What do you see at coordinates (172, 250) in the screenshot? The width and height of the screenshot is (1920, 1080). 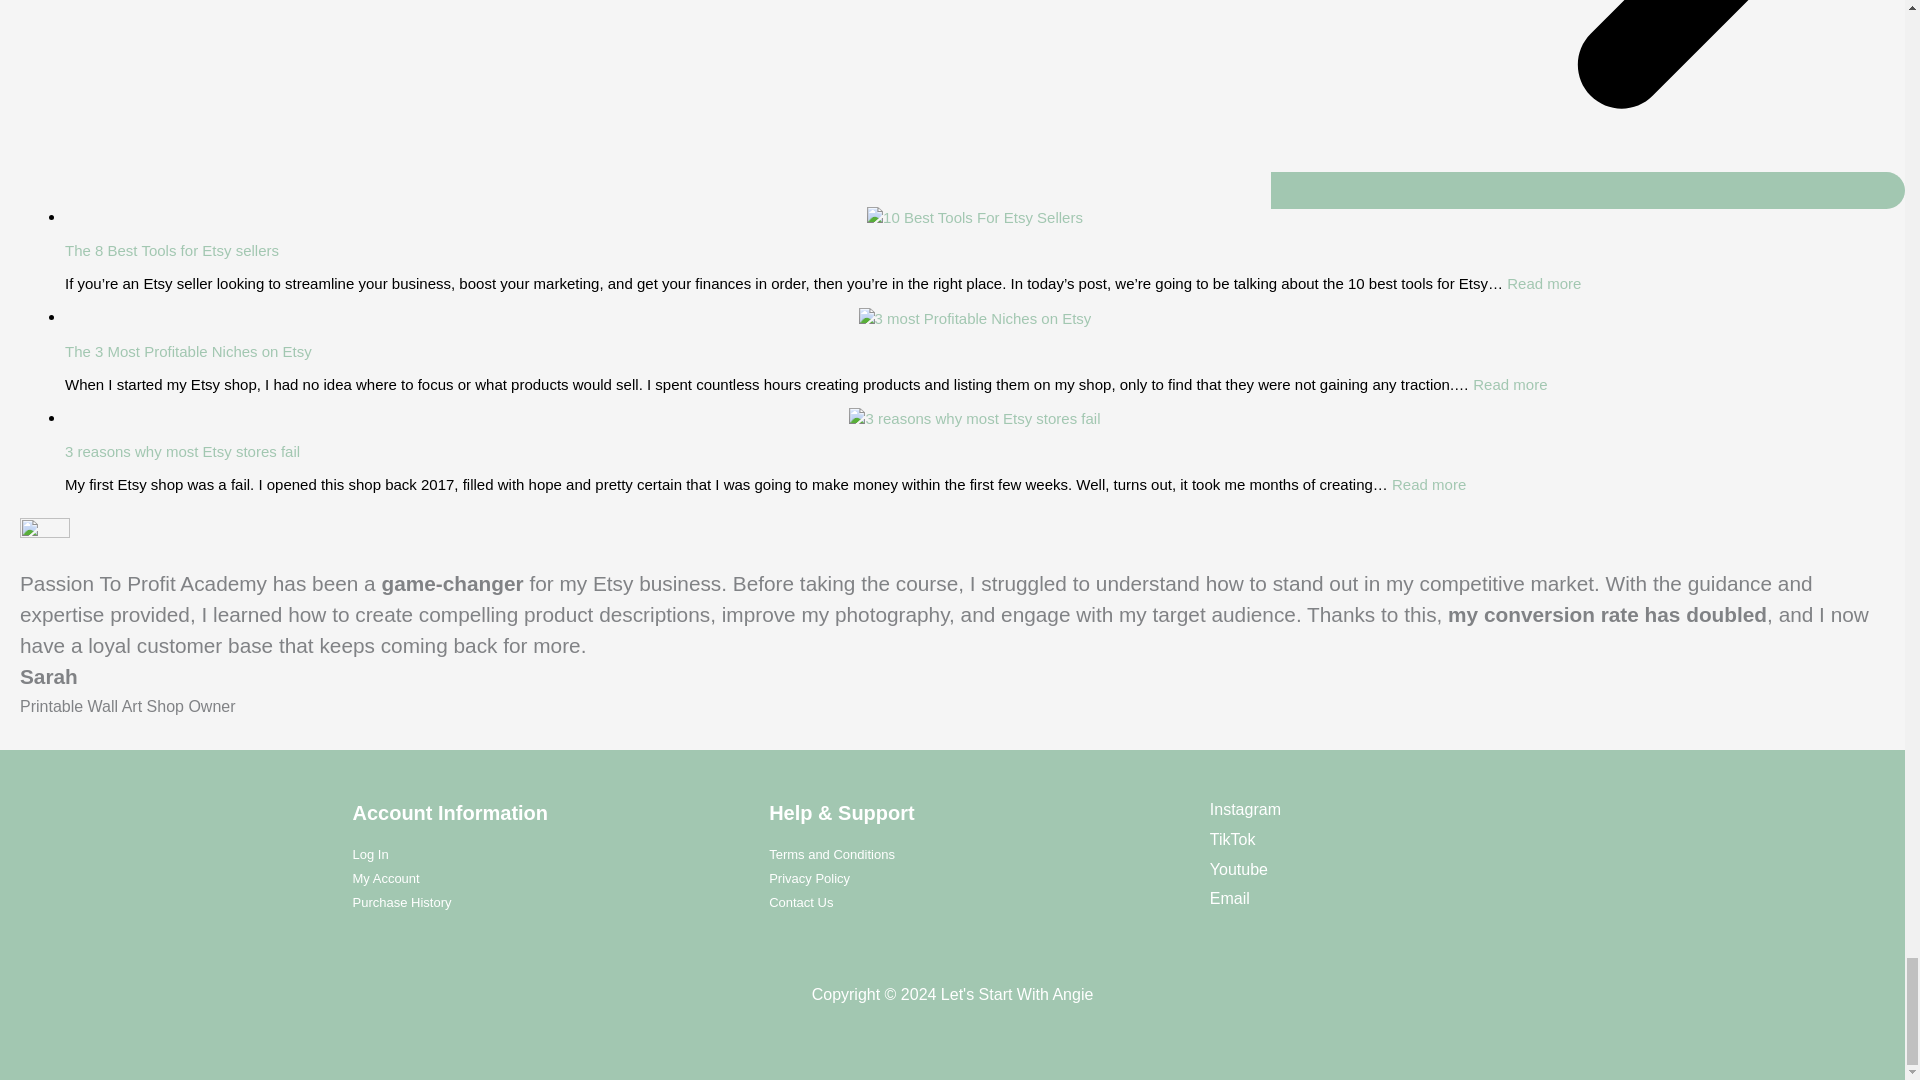 I see `The 3 Most Profitable Niches on Etsy` at bounding box center [172, 250].